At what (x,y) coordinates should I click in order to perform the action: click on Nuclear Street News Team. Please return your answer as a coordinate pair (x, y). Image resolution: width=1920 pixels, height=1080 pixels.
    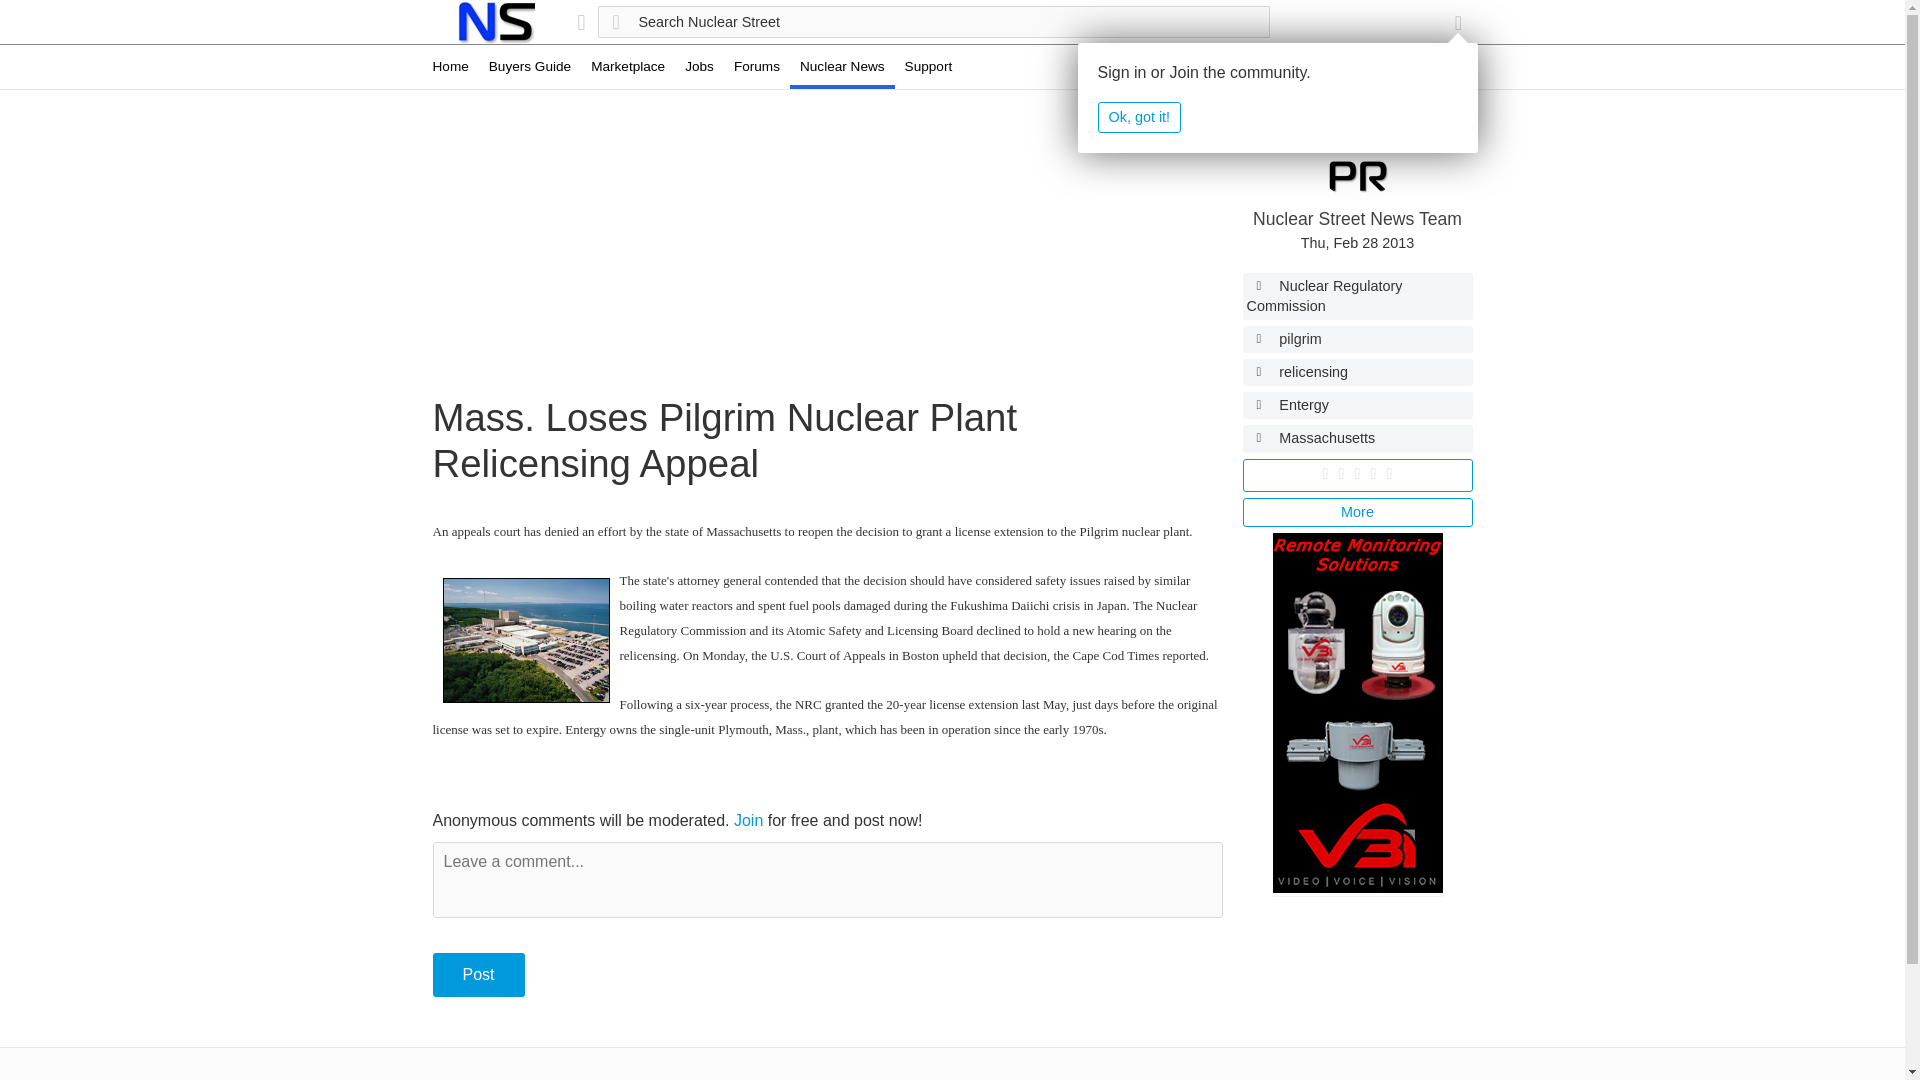
    Looking at the image, I should click on (1357, 218).